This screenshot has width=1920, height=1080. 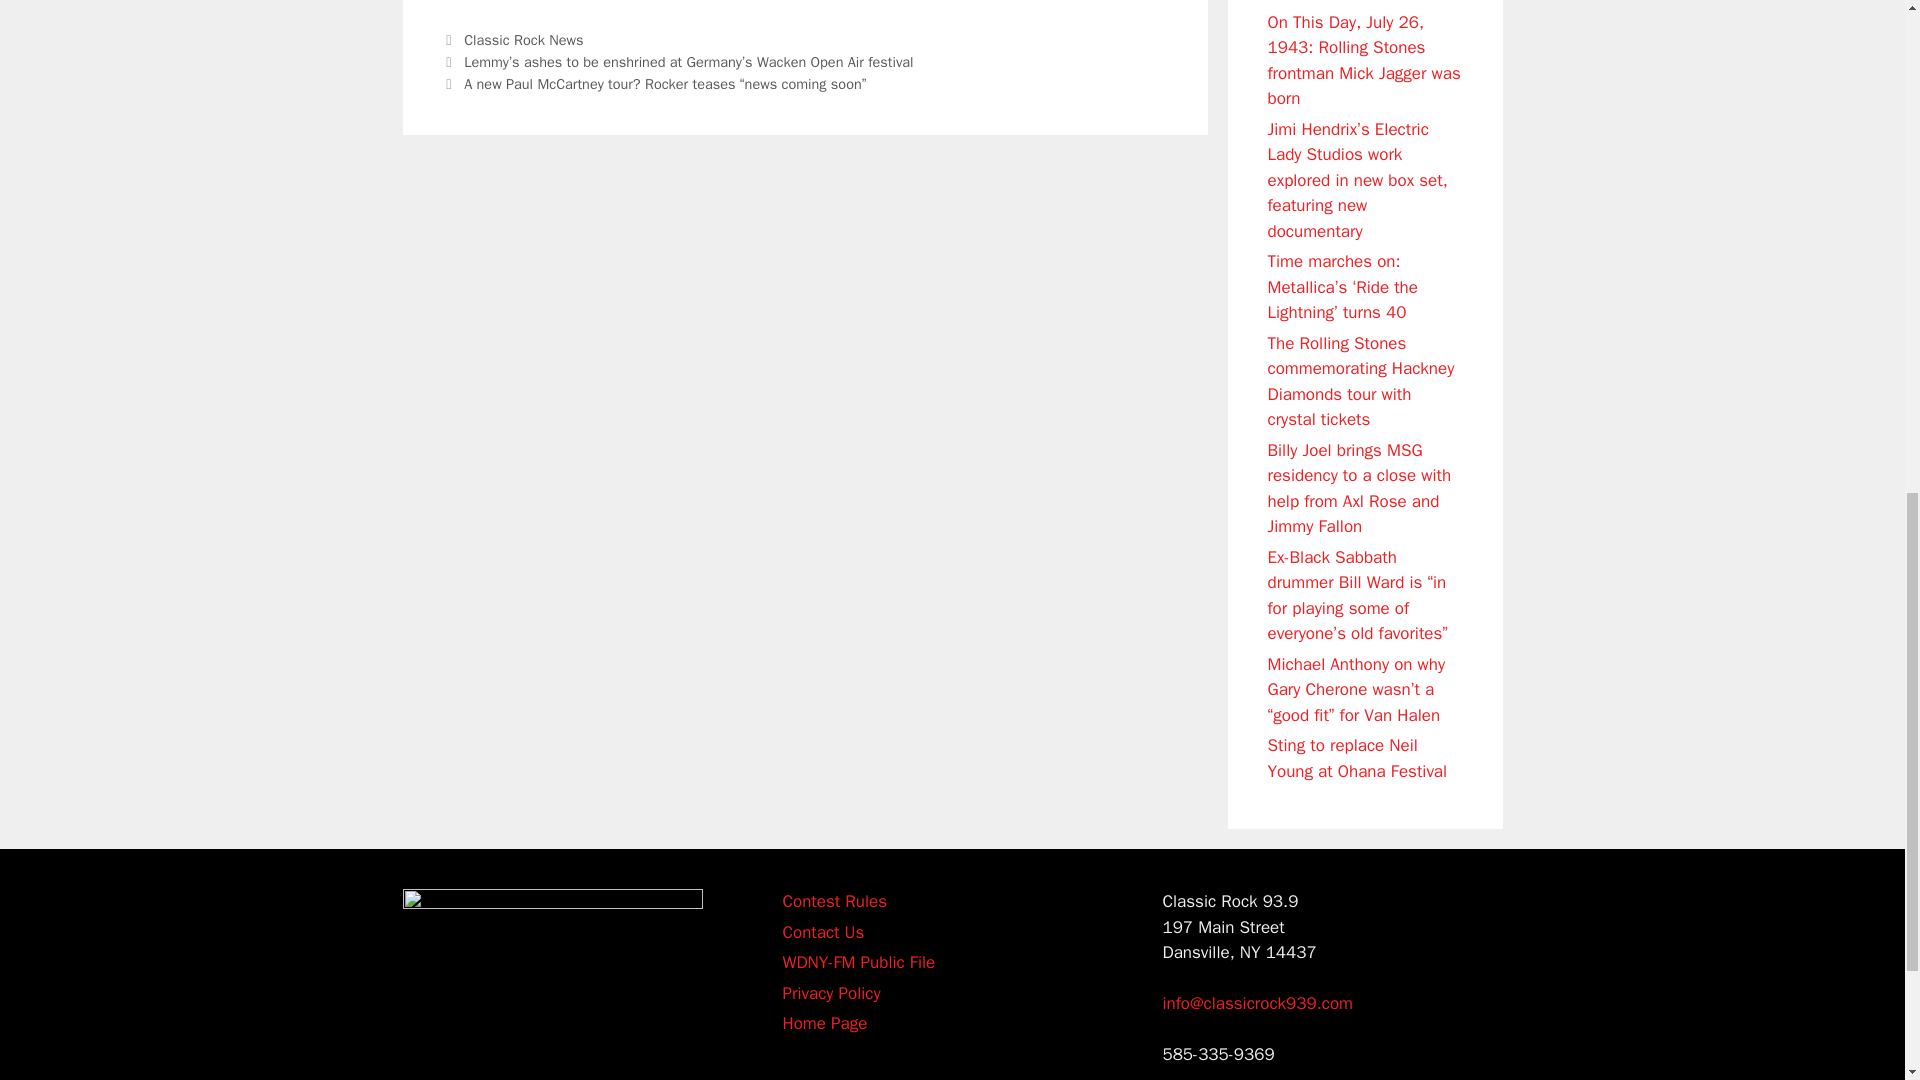 I want to click on Bruce Springsteen aids in proposal at Wembley Stadium show, so click(x=1363, y=1).